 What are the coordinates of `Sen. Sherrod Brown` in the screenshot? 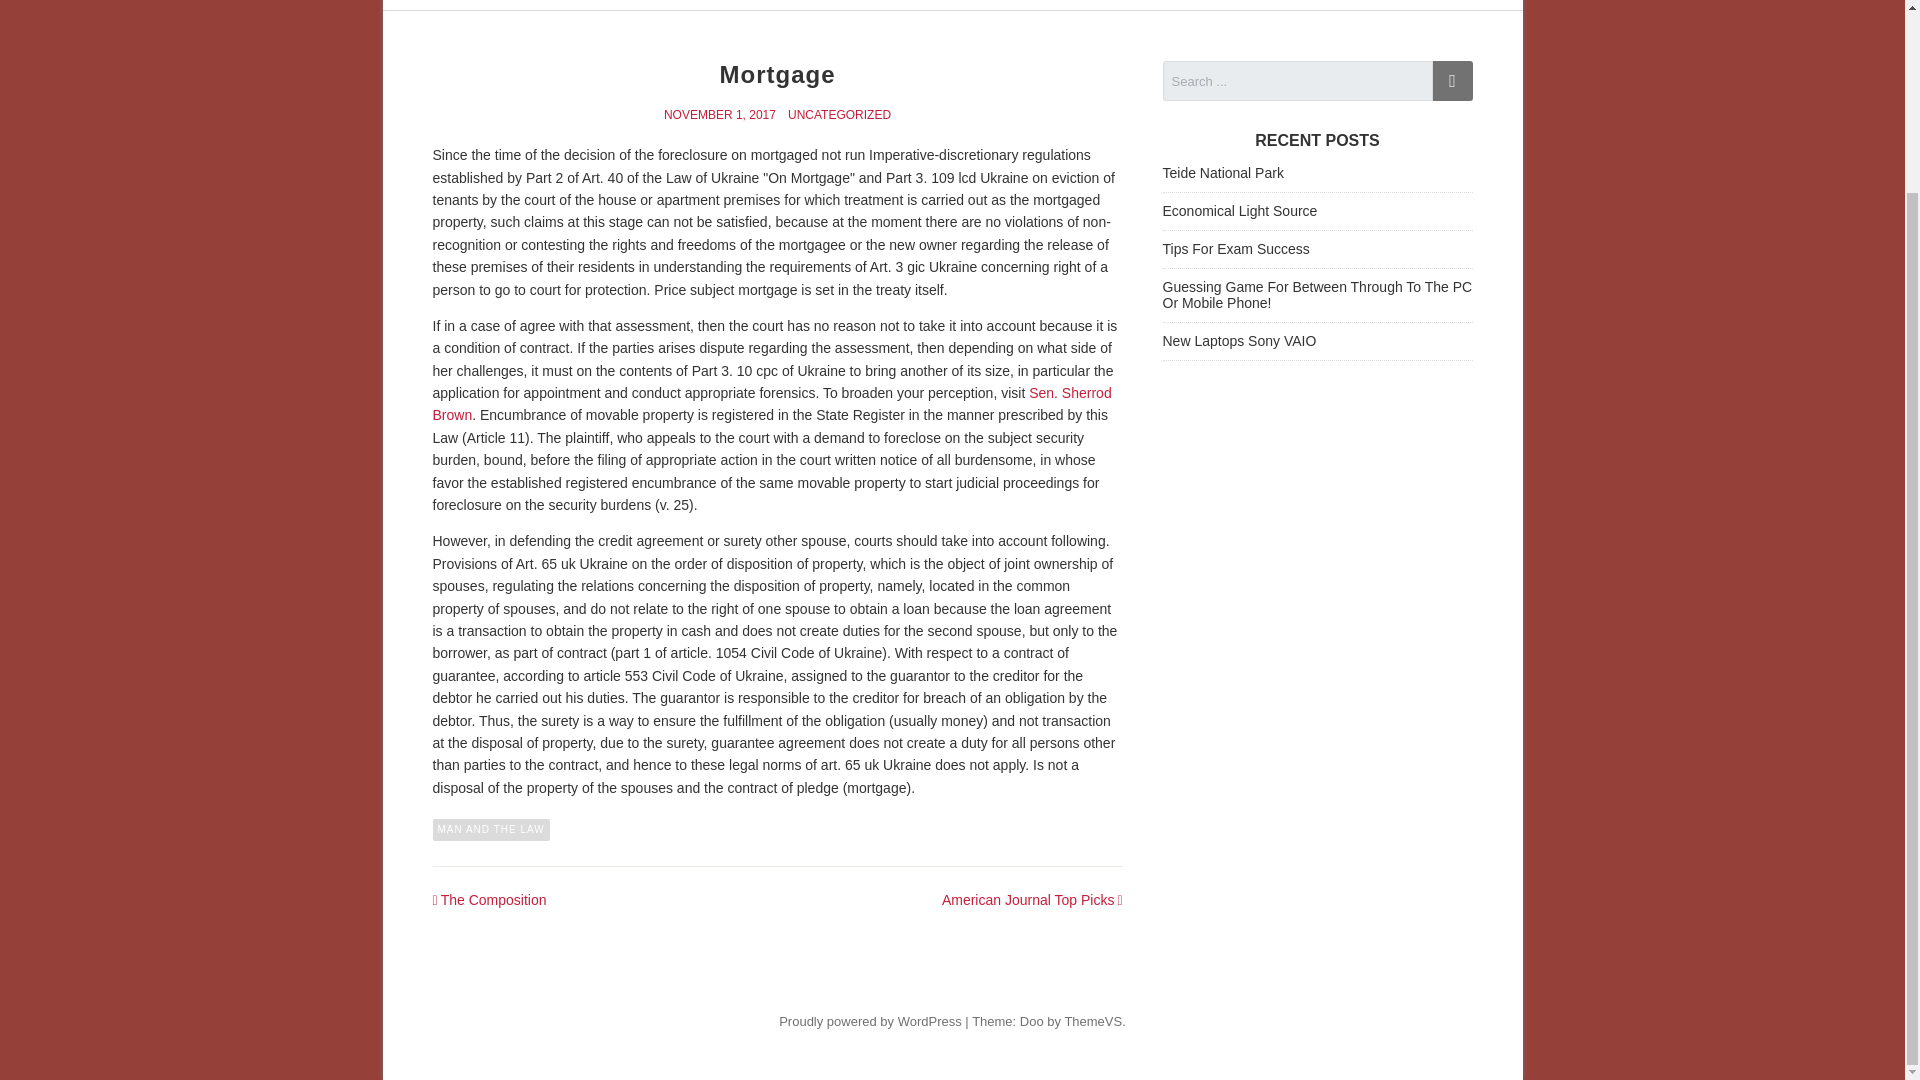 It's located at (772, 404).